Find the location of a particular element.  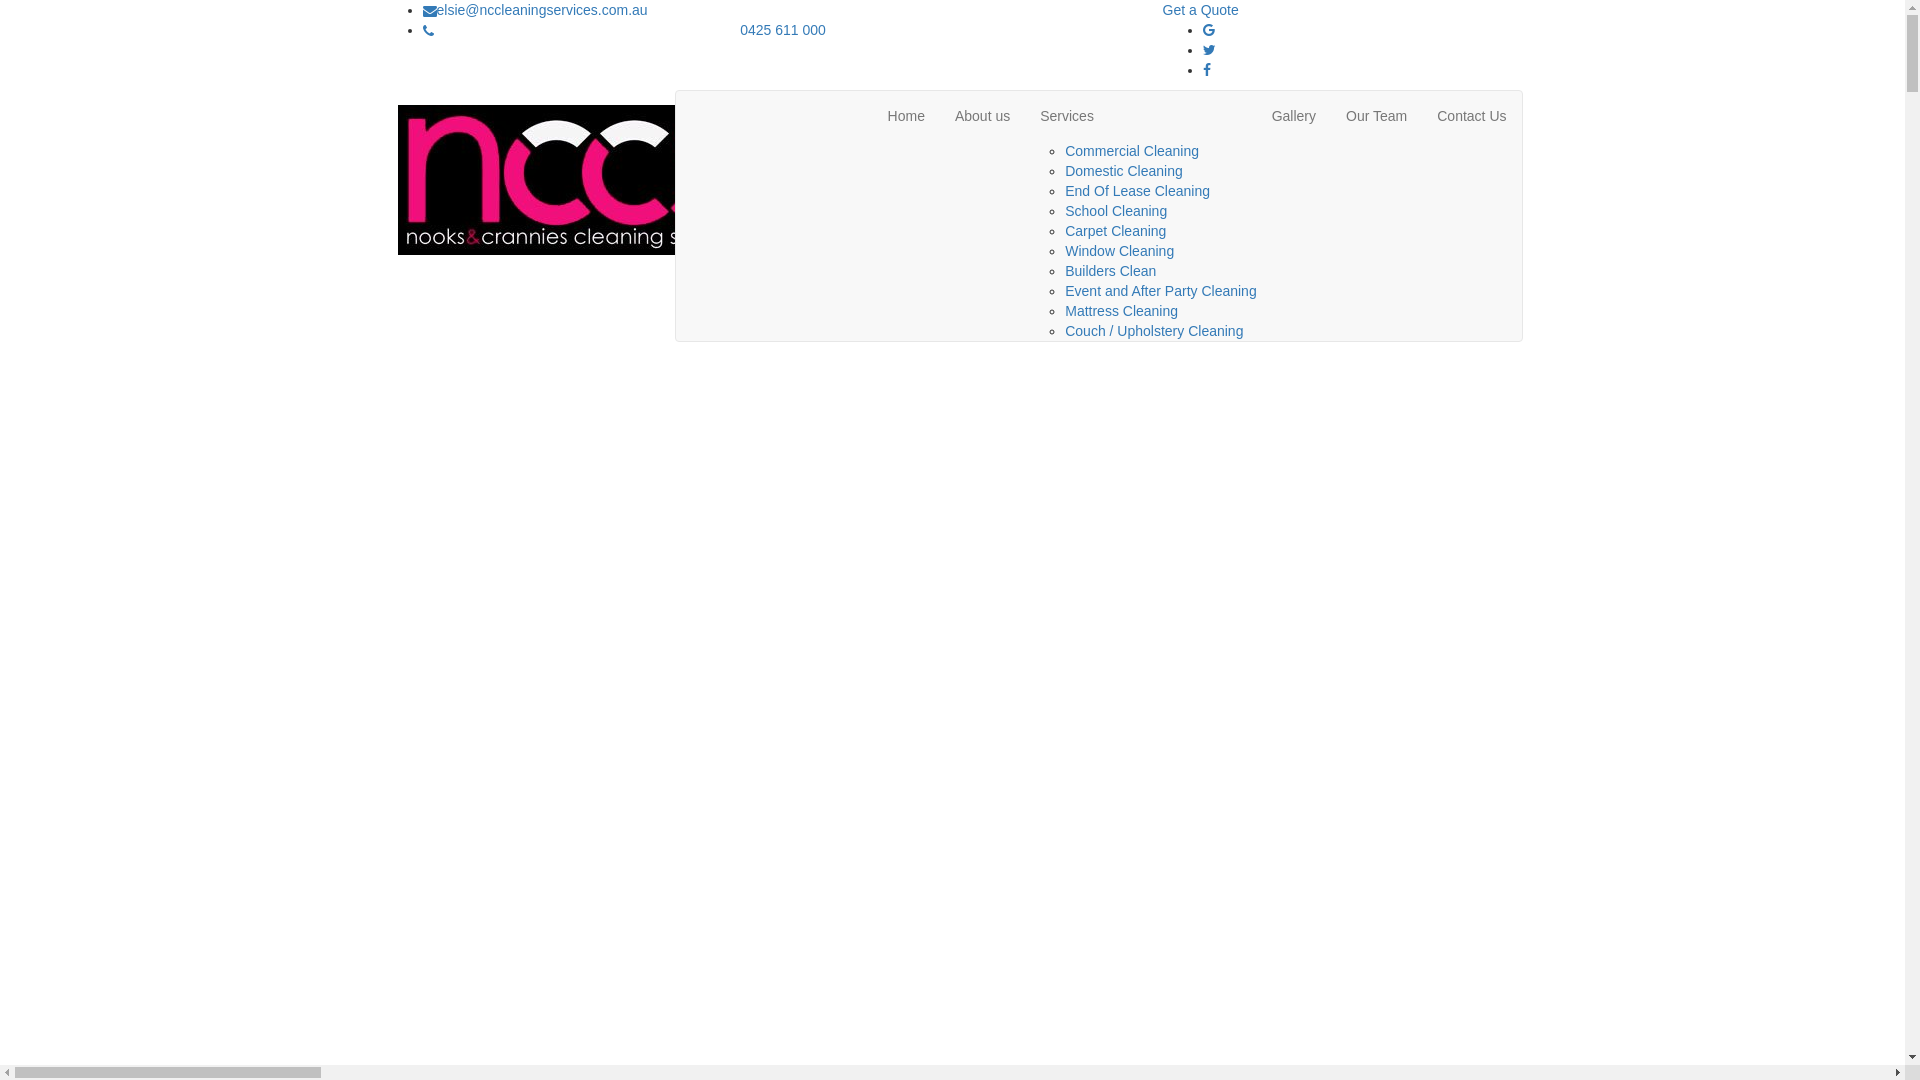

ua.moc.secivresgninaelccn@eisle is located at coordinates (542, 10).